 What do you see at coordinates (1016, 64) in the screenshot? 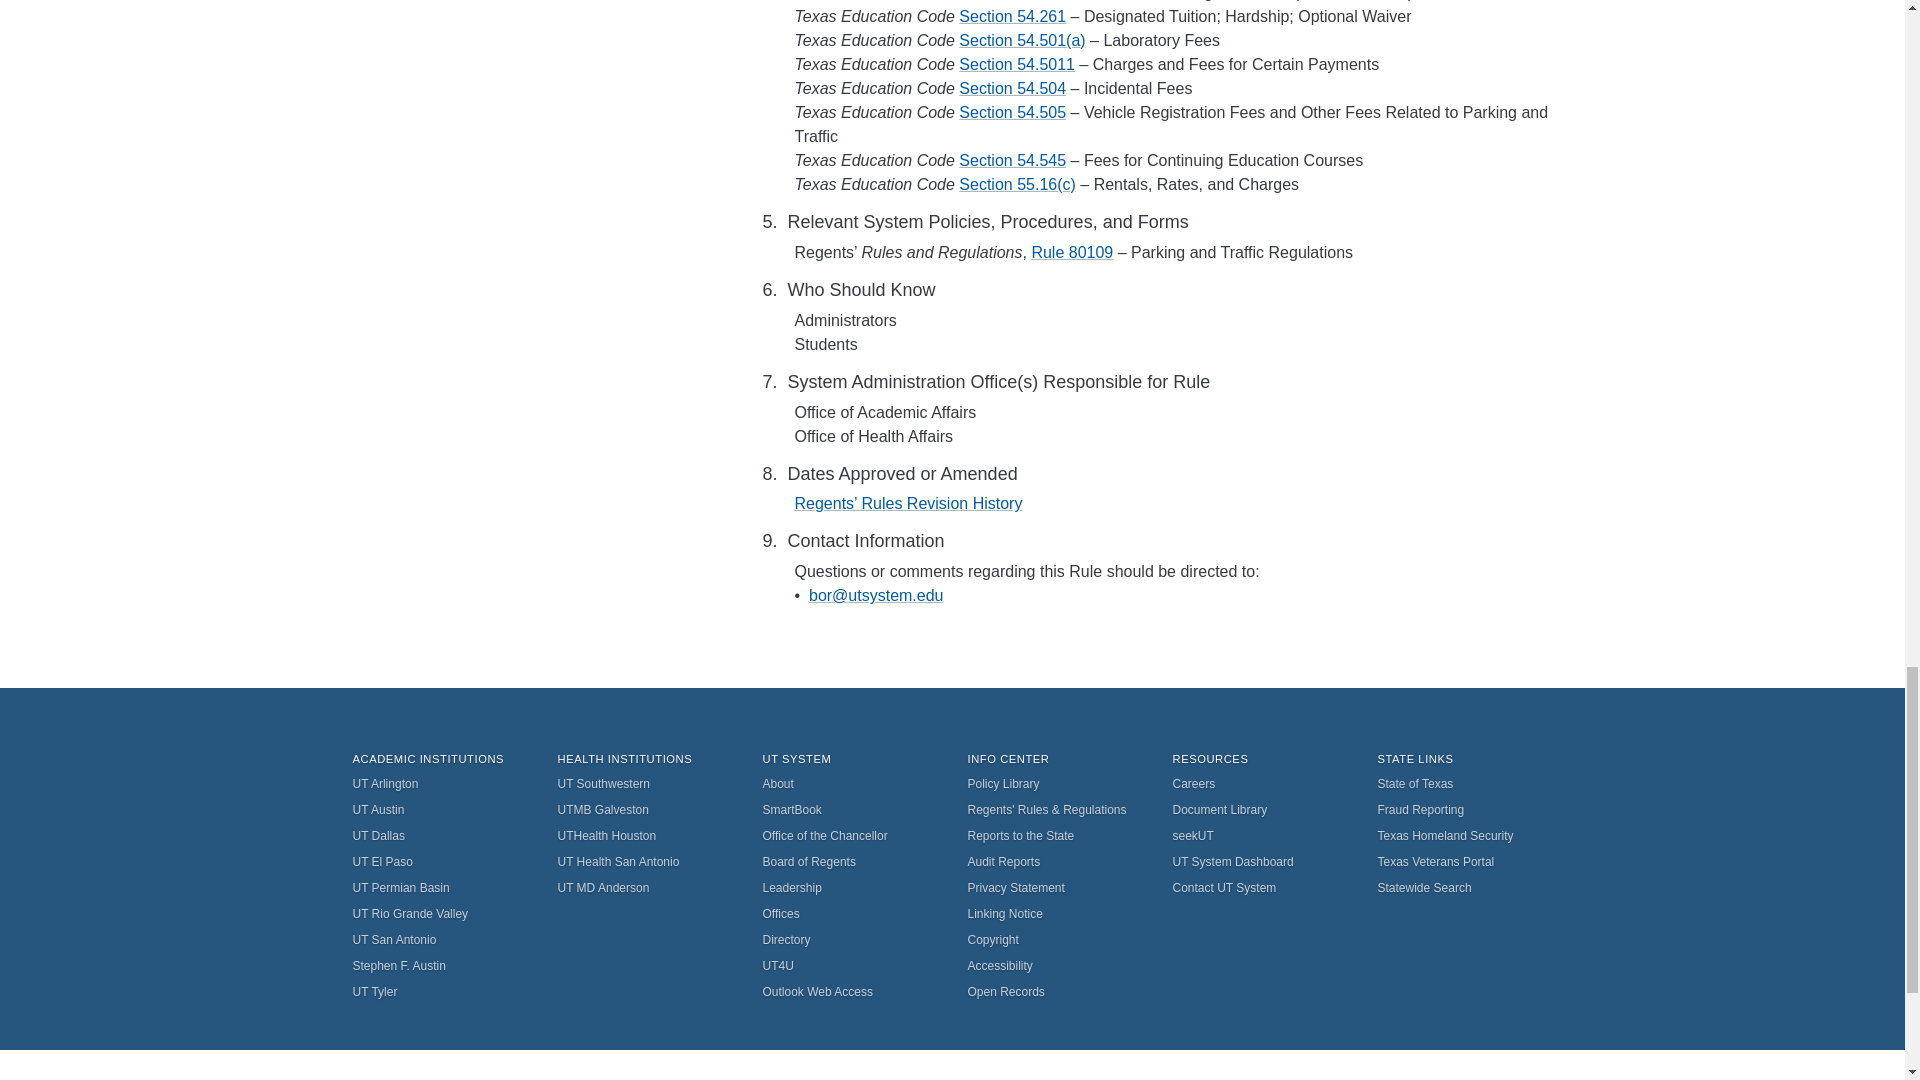
I see `Section 54.5011` at bounding box center [1016, 64].